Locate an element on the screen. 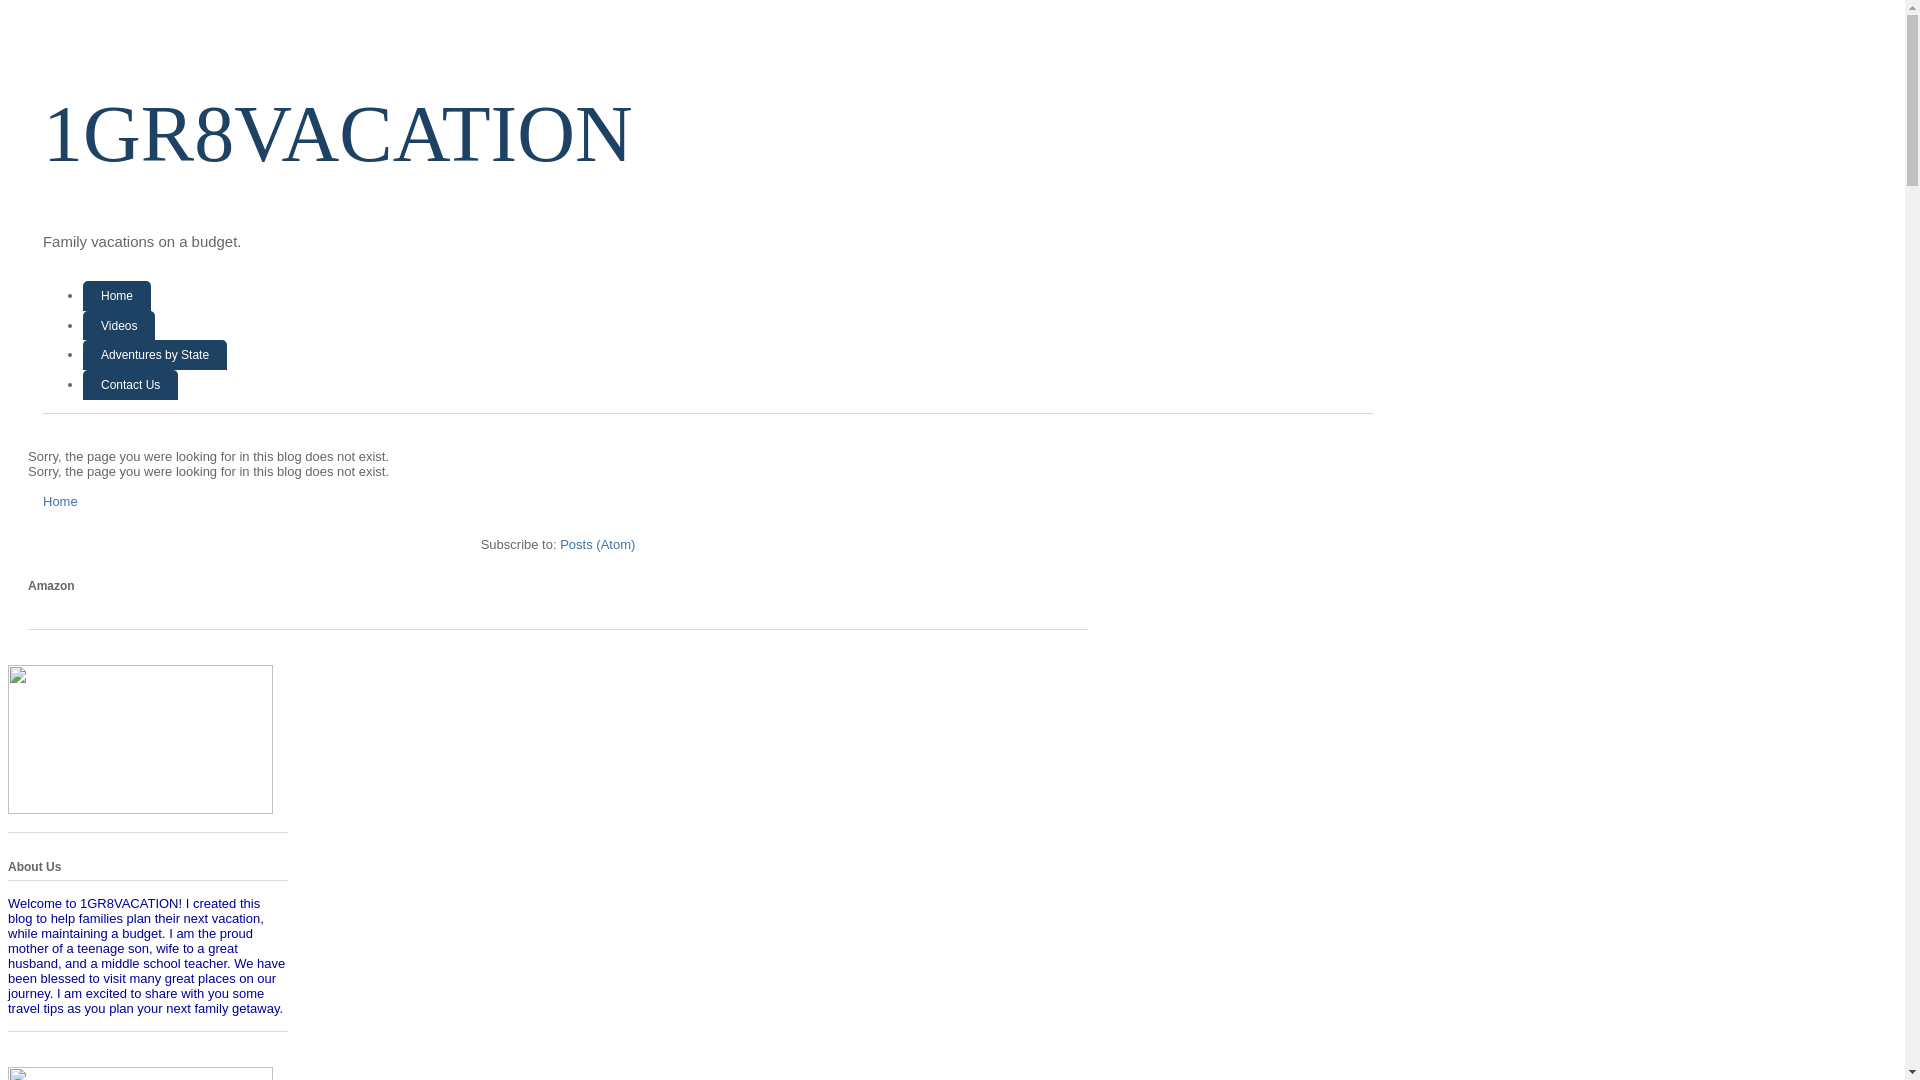 The height and width of the screenshot is (1080, 1920). Adventures by State is located at coordinates (155, 355).